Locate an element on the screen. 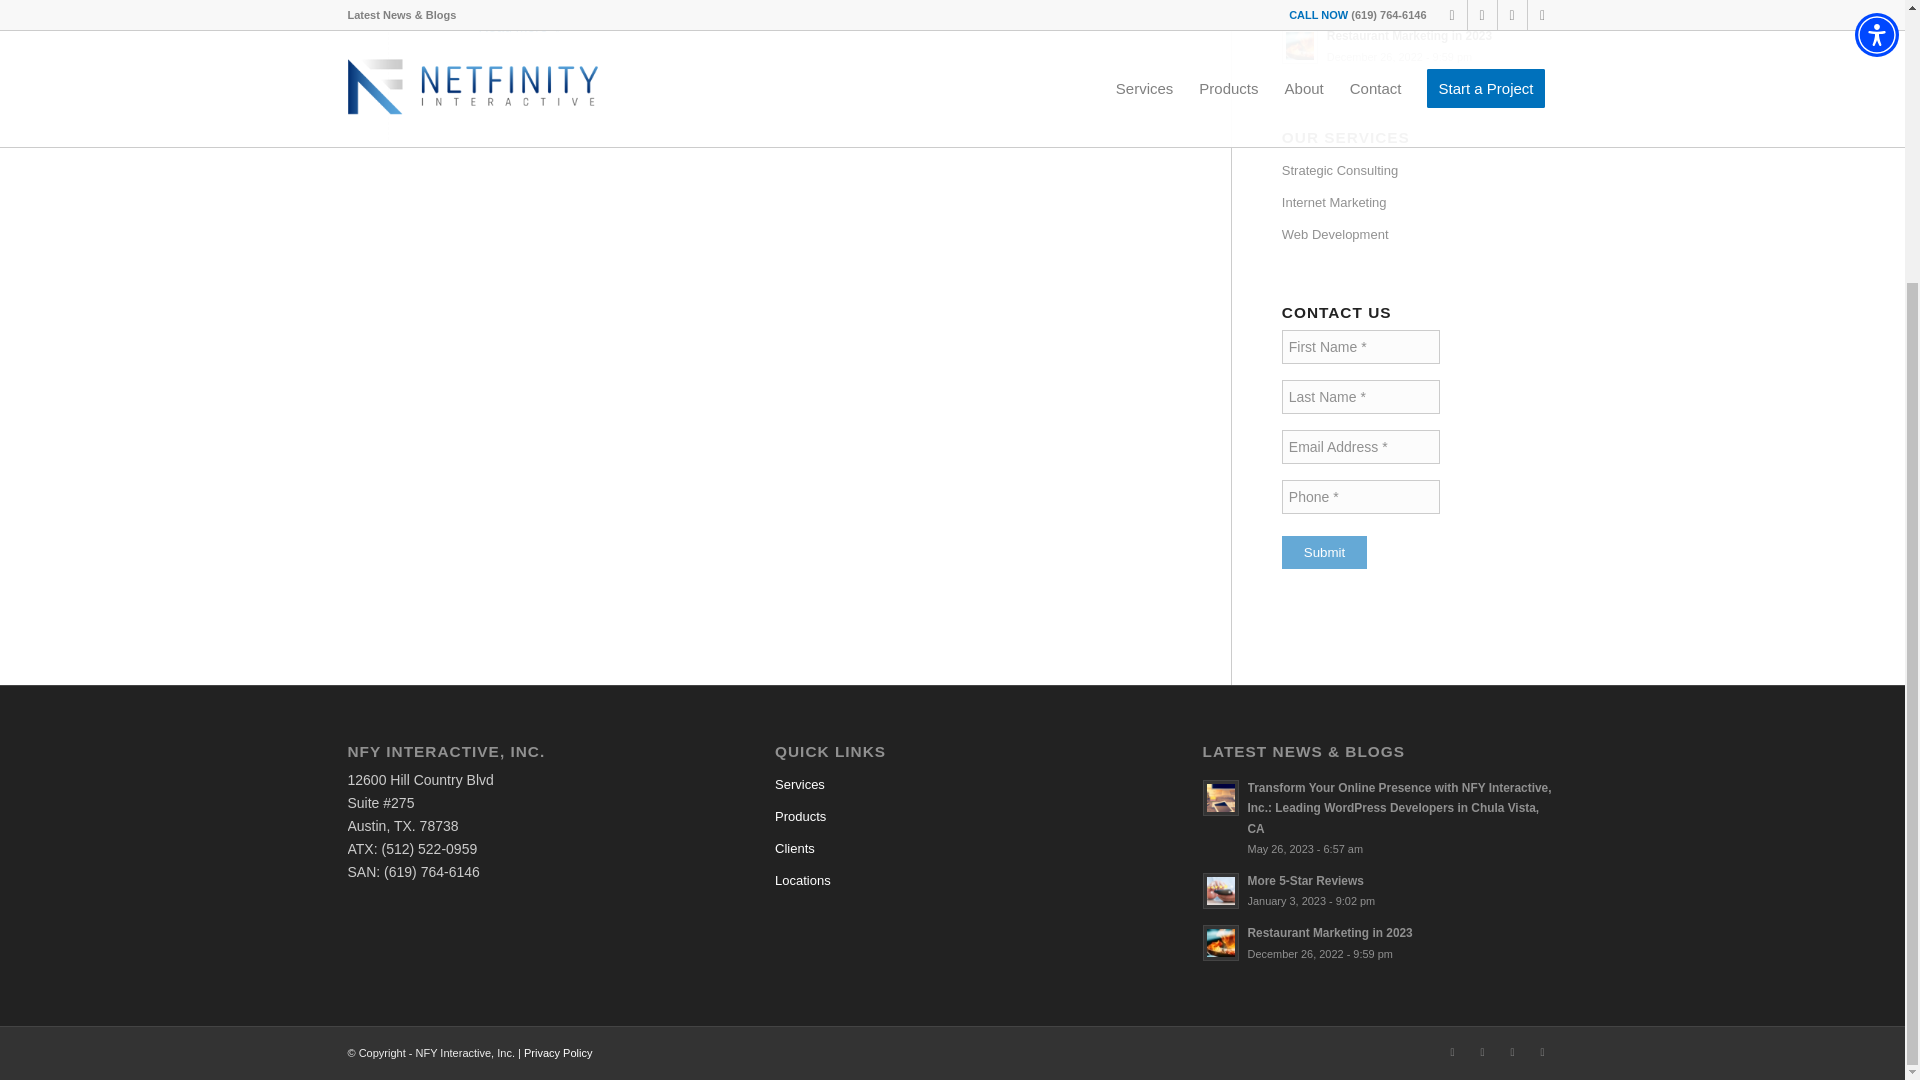 Image resolution: width=1920 pixels, height=1080 pixels. Locations is located at coordinates (558, 1052).